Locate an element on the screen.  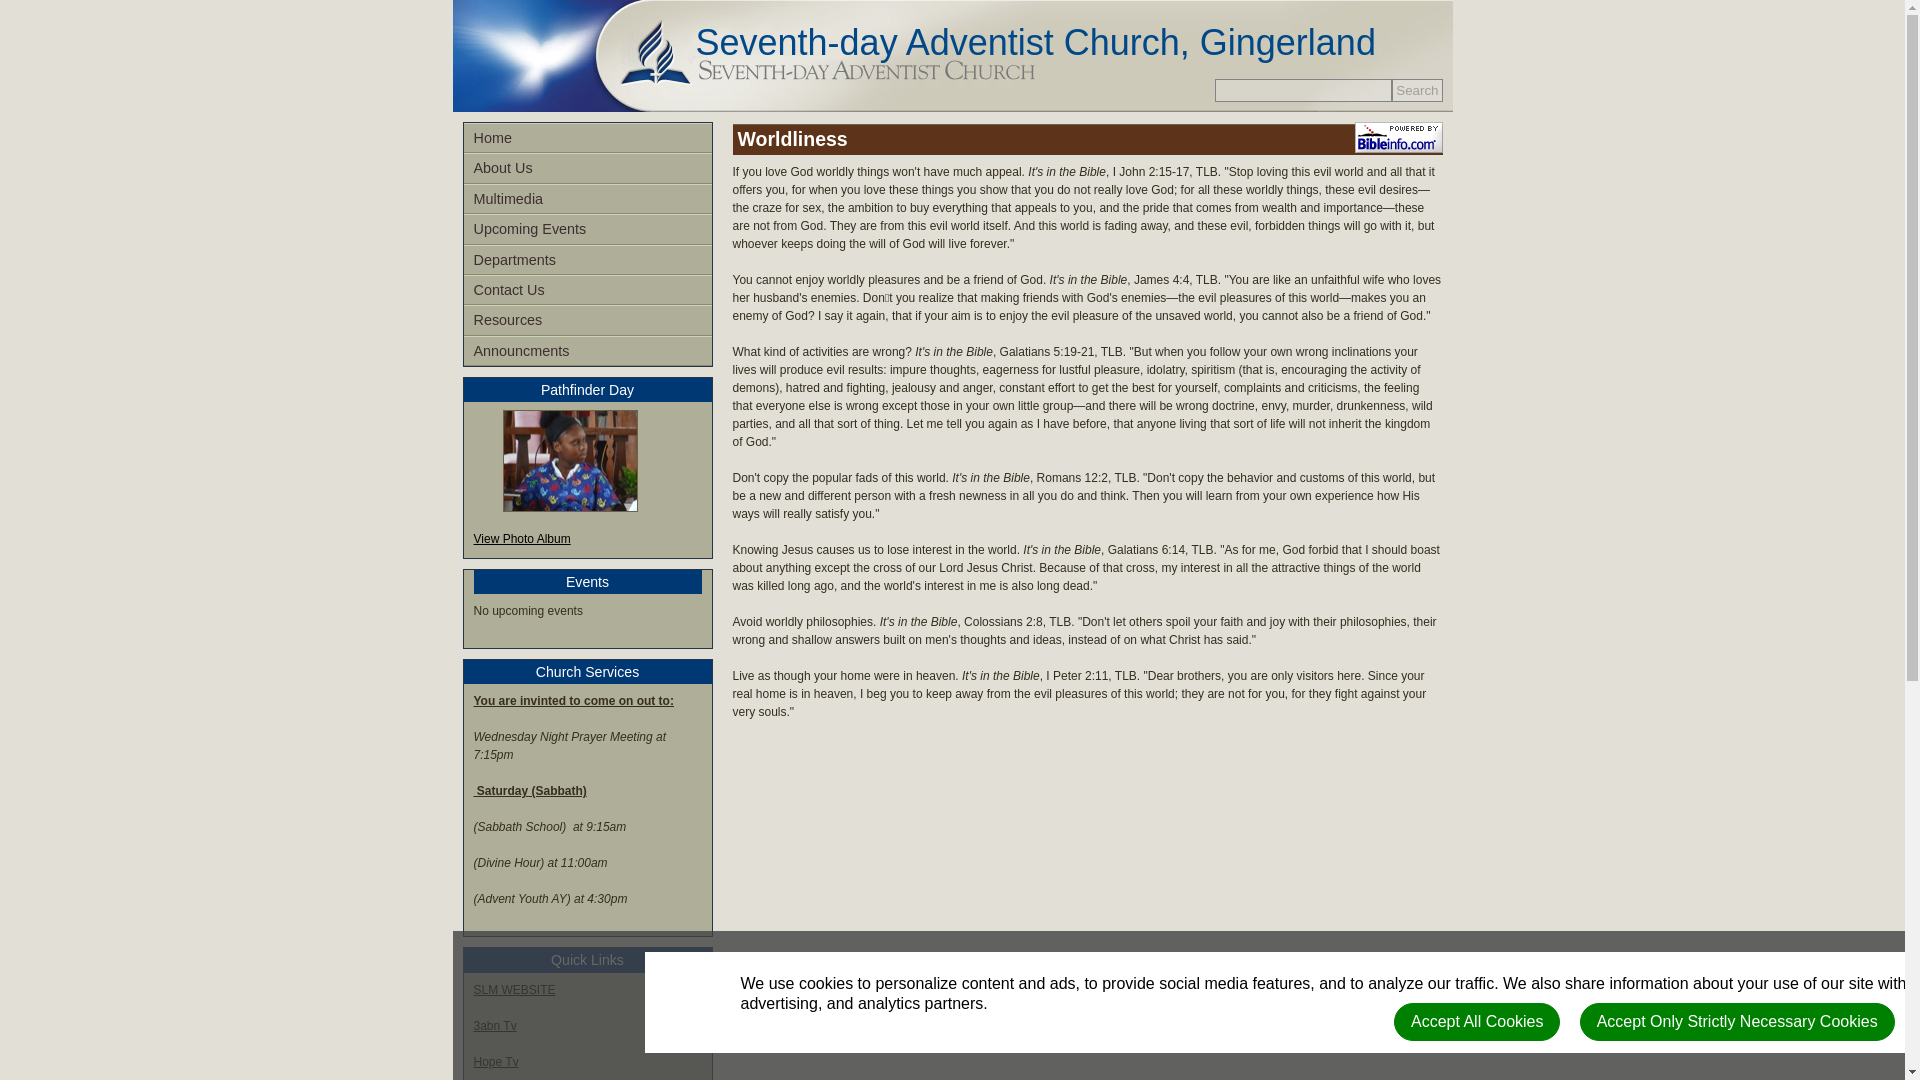
Hope Tv is located at coordinates (496, 1061).